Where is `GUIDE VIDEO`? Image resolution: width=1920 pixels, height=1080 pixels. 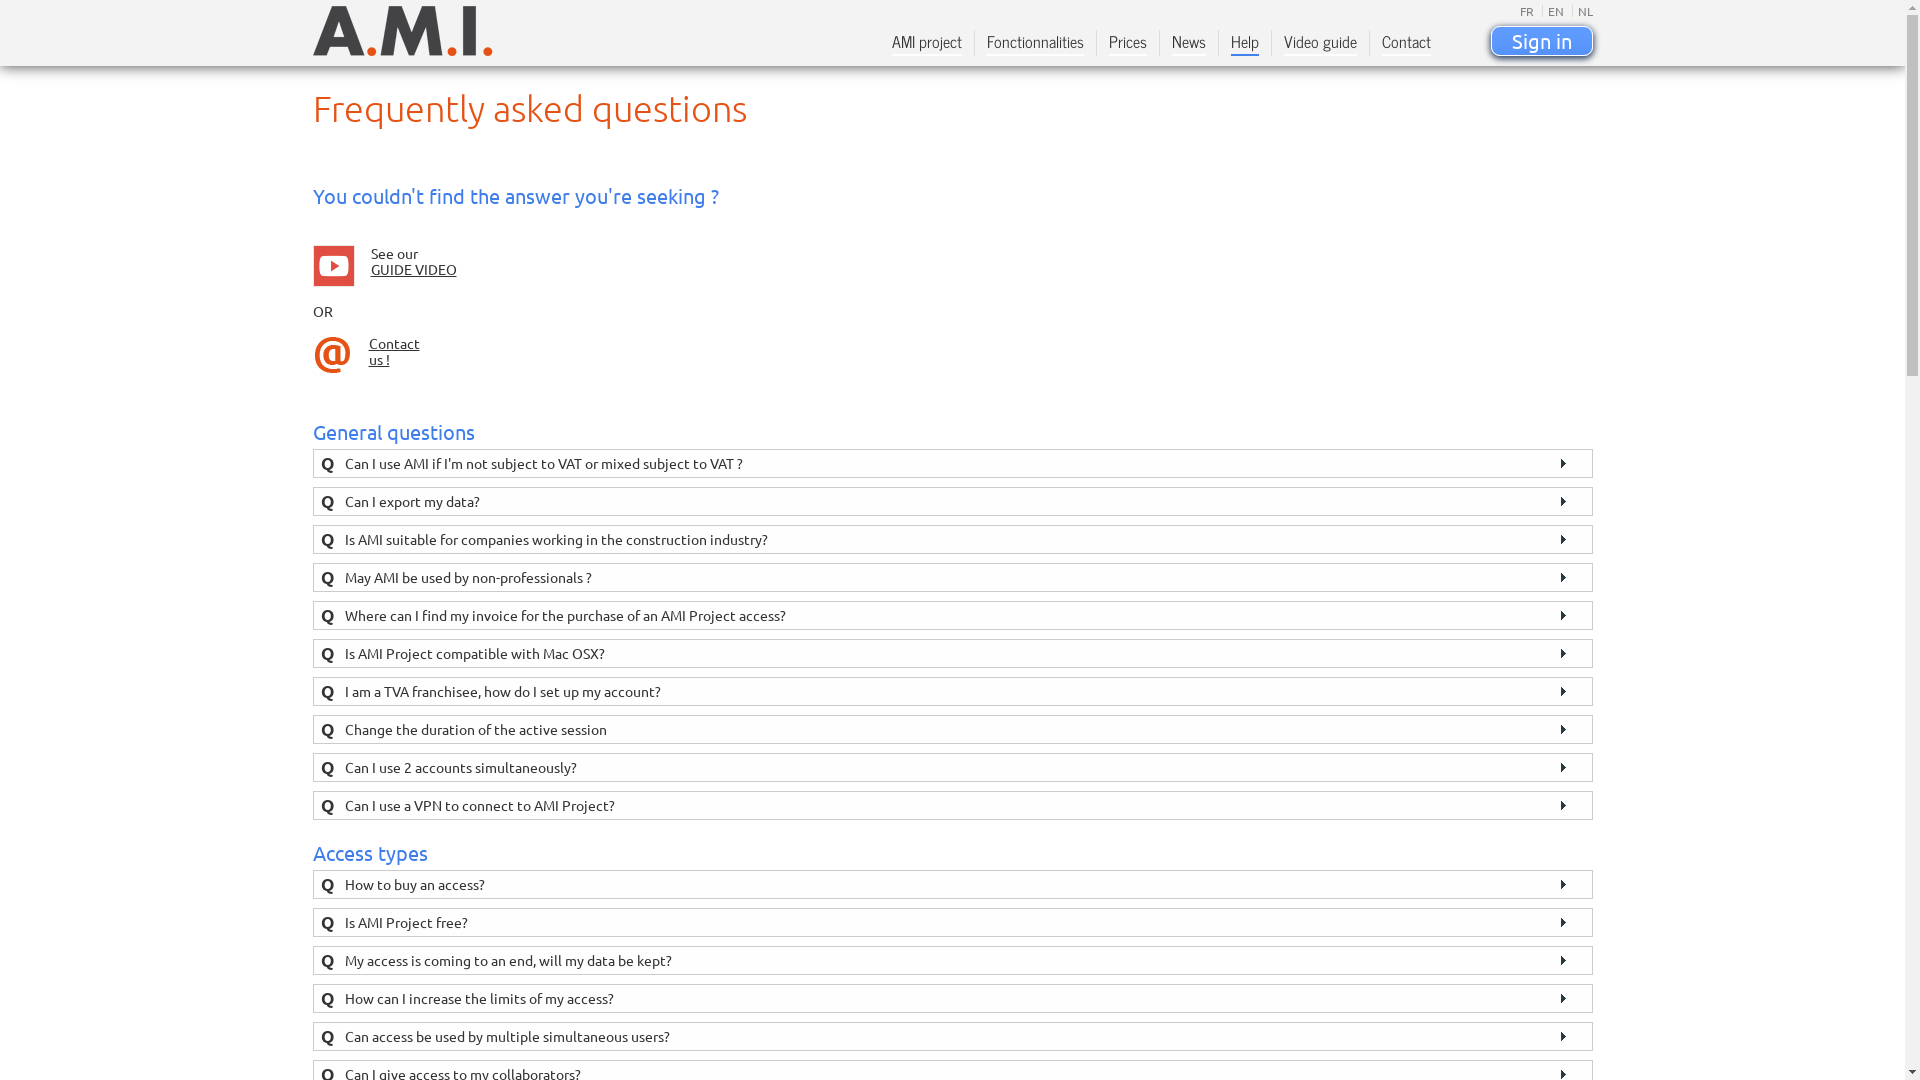 GUIDE VIDEO is located at coordinates (413, 269).